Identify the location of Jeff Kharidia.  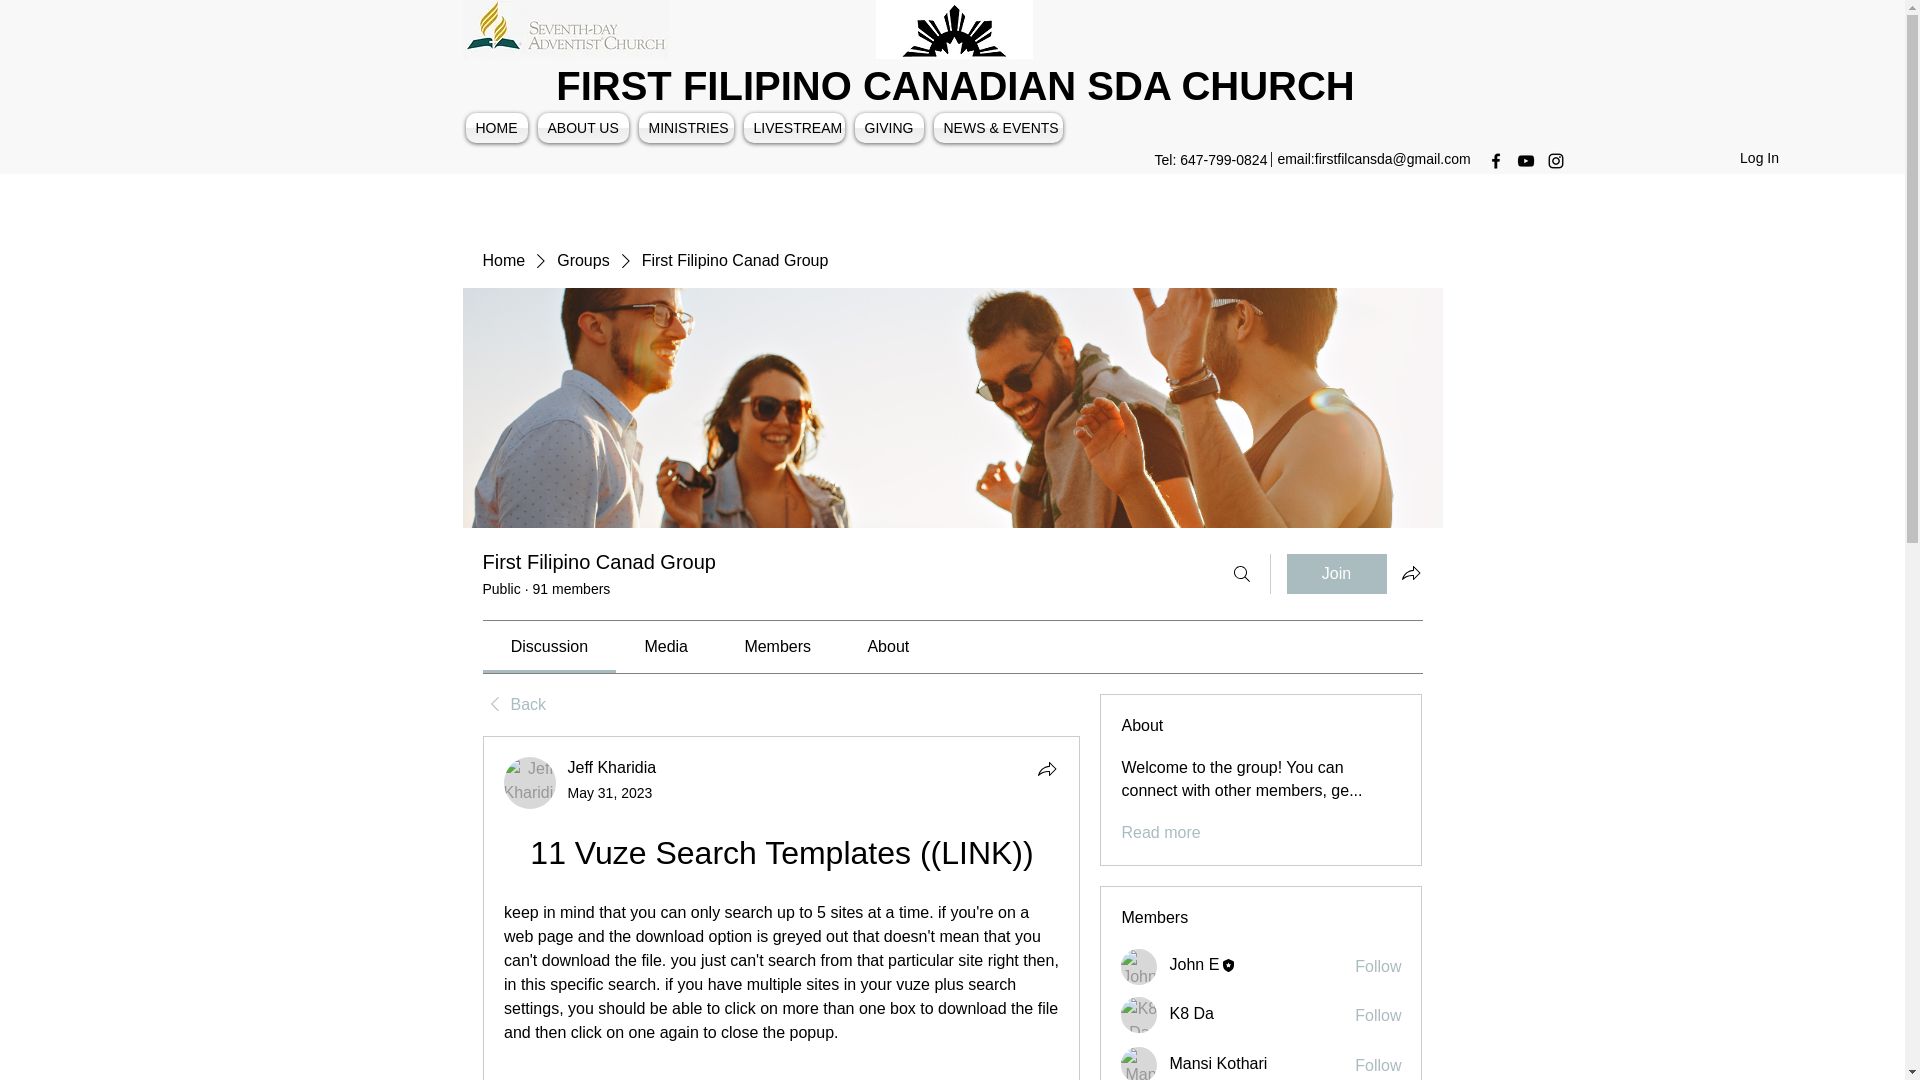
(530, 782).